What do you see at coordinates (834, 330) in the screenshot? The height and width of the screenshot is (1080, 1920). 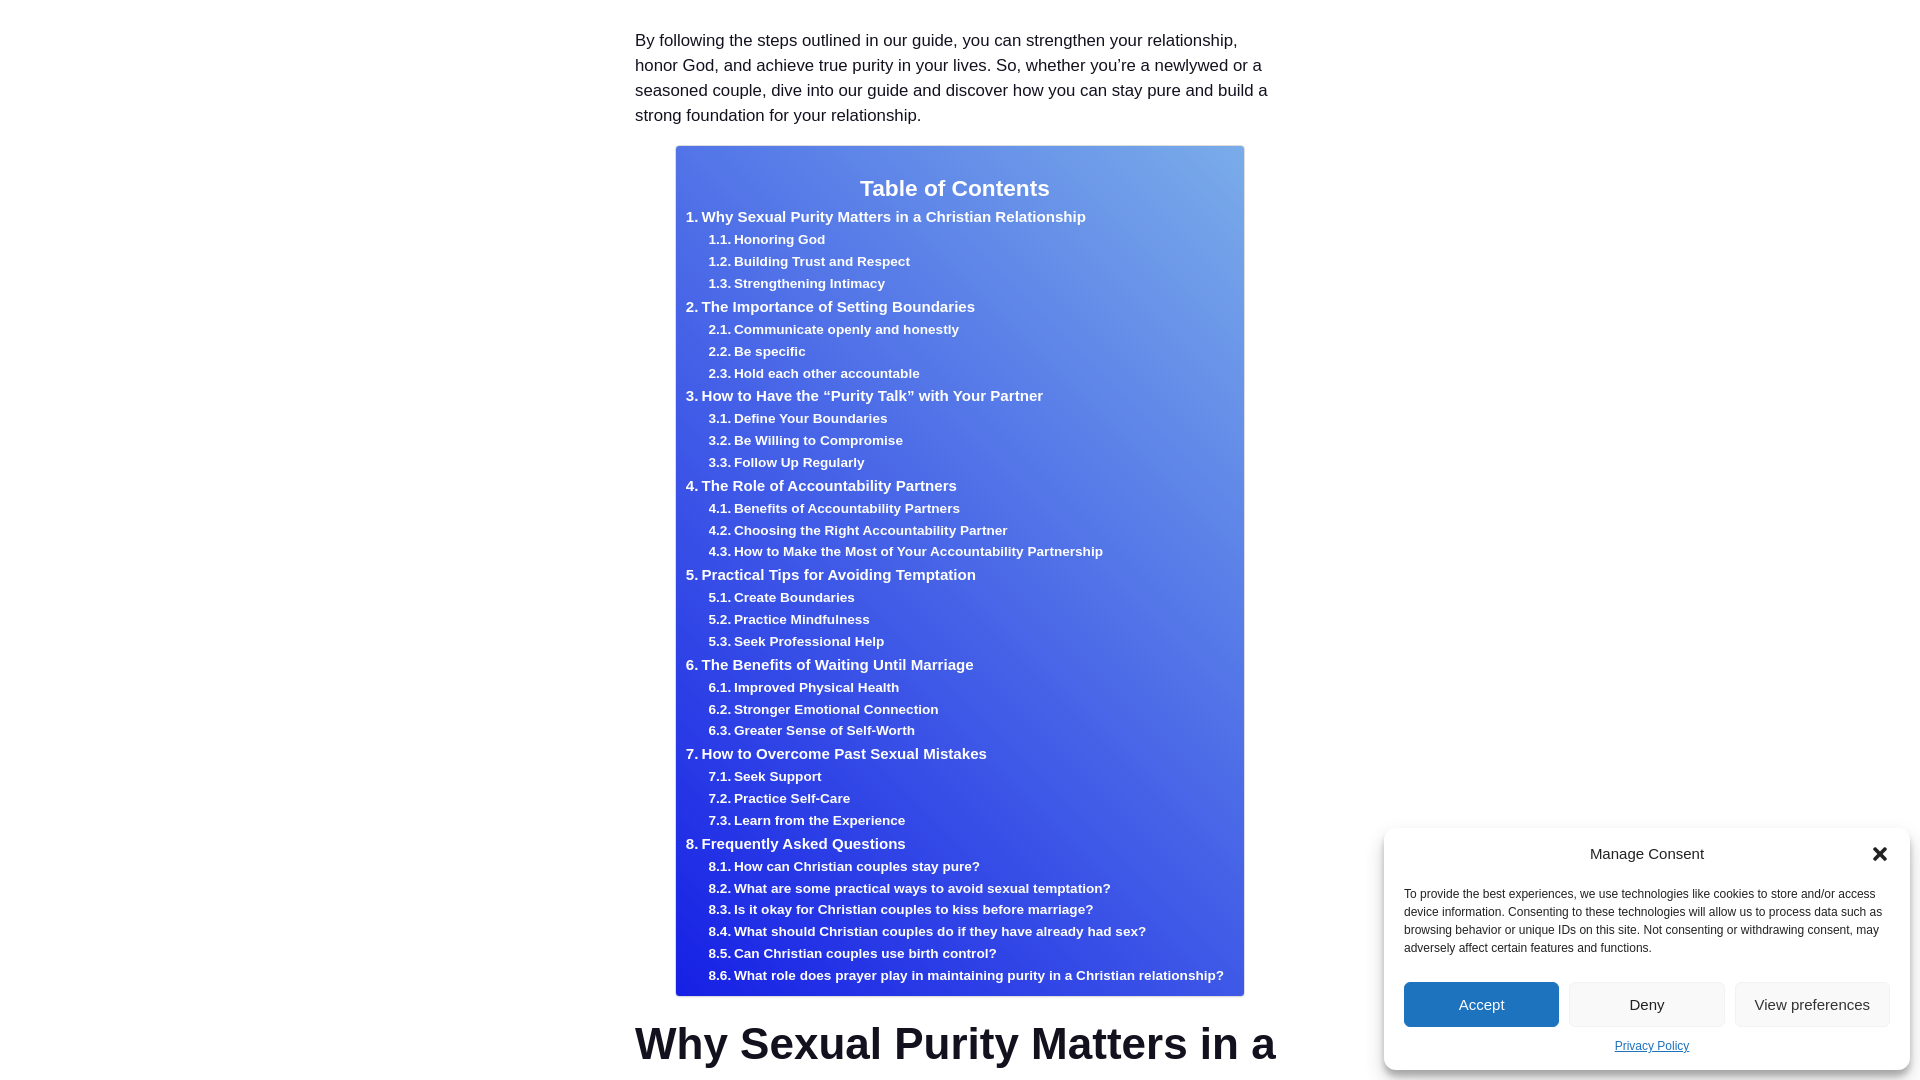 I see `Communicate openly and honestly` at bounding box center [834, 330].